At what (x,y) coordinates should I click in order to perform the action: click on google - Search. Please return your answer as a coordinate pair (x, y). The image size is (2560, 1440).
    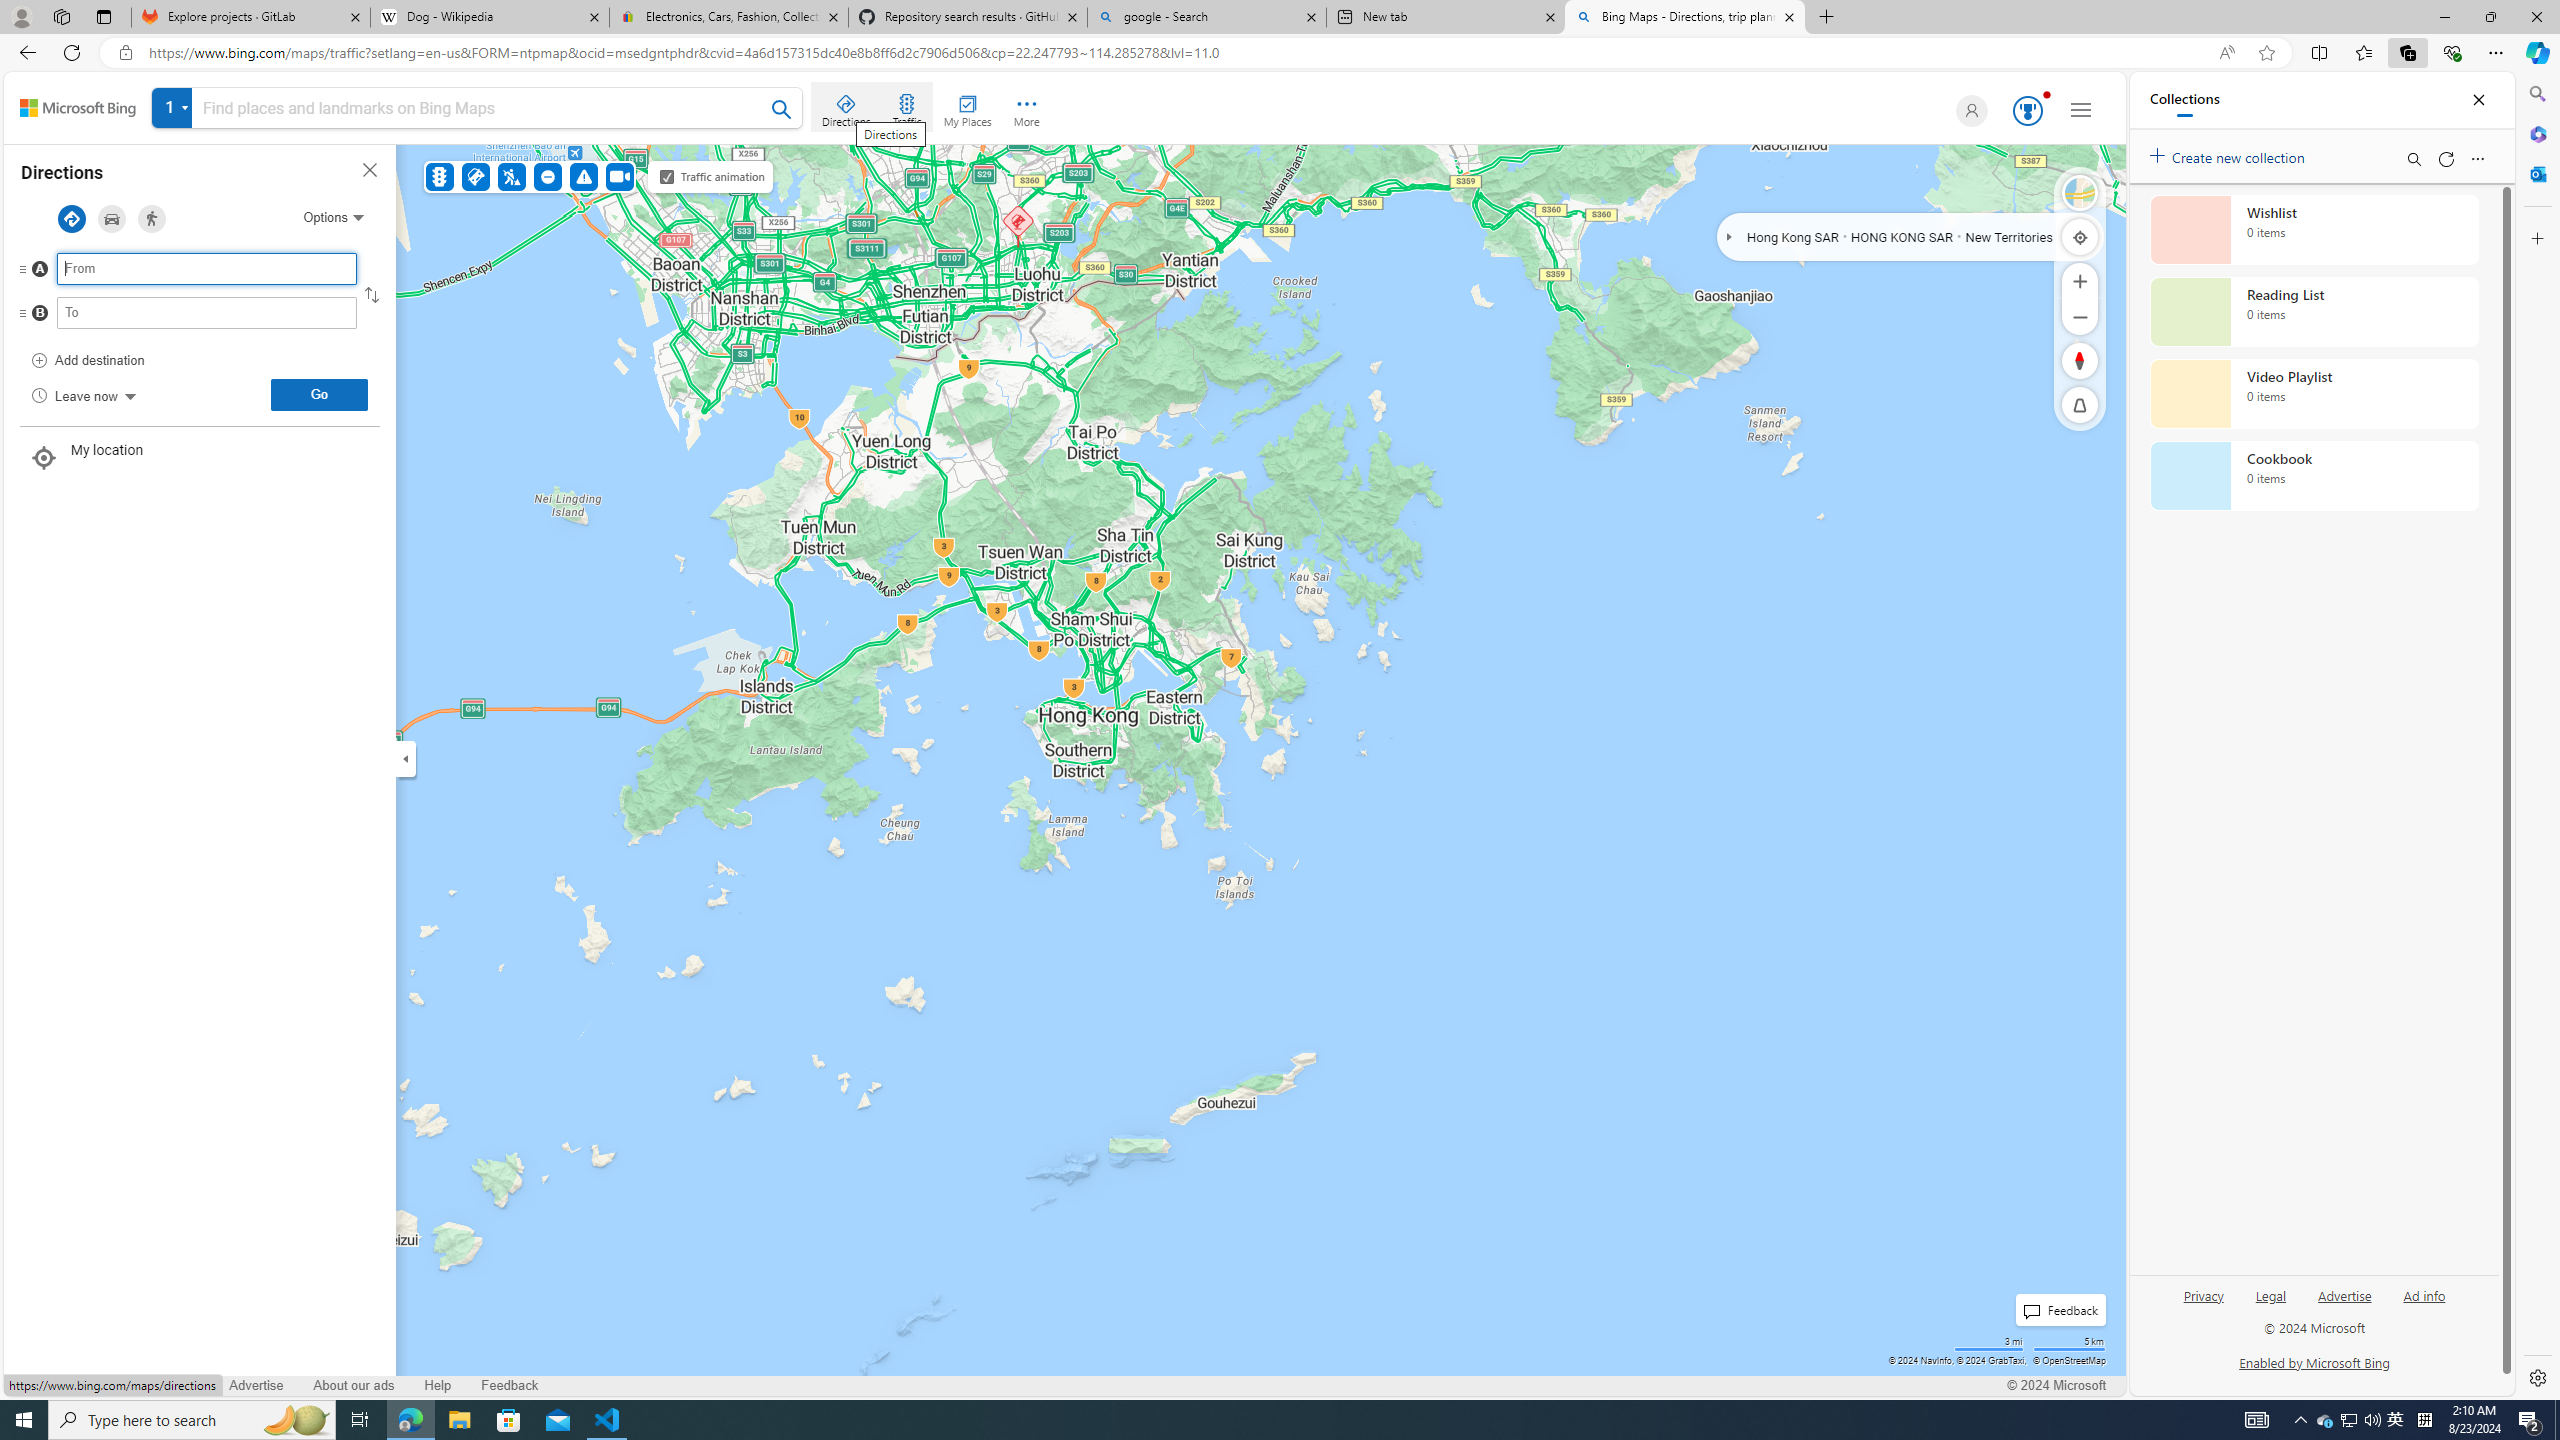
    Looking at the image, I should click on (1205, 17).